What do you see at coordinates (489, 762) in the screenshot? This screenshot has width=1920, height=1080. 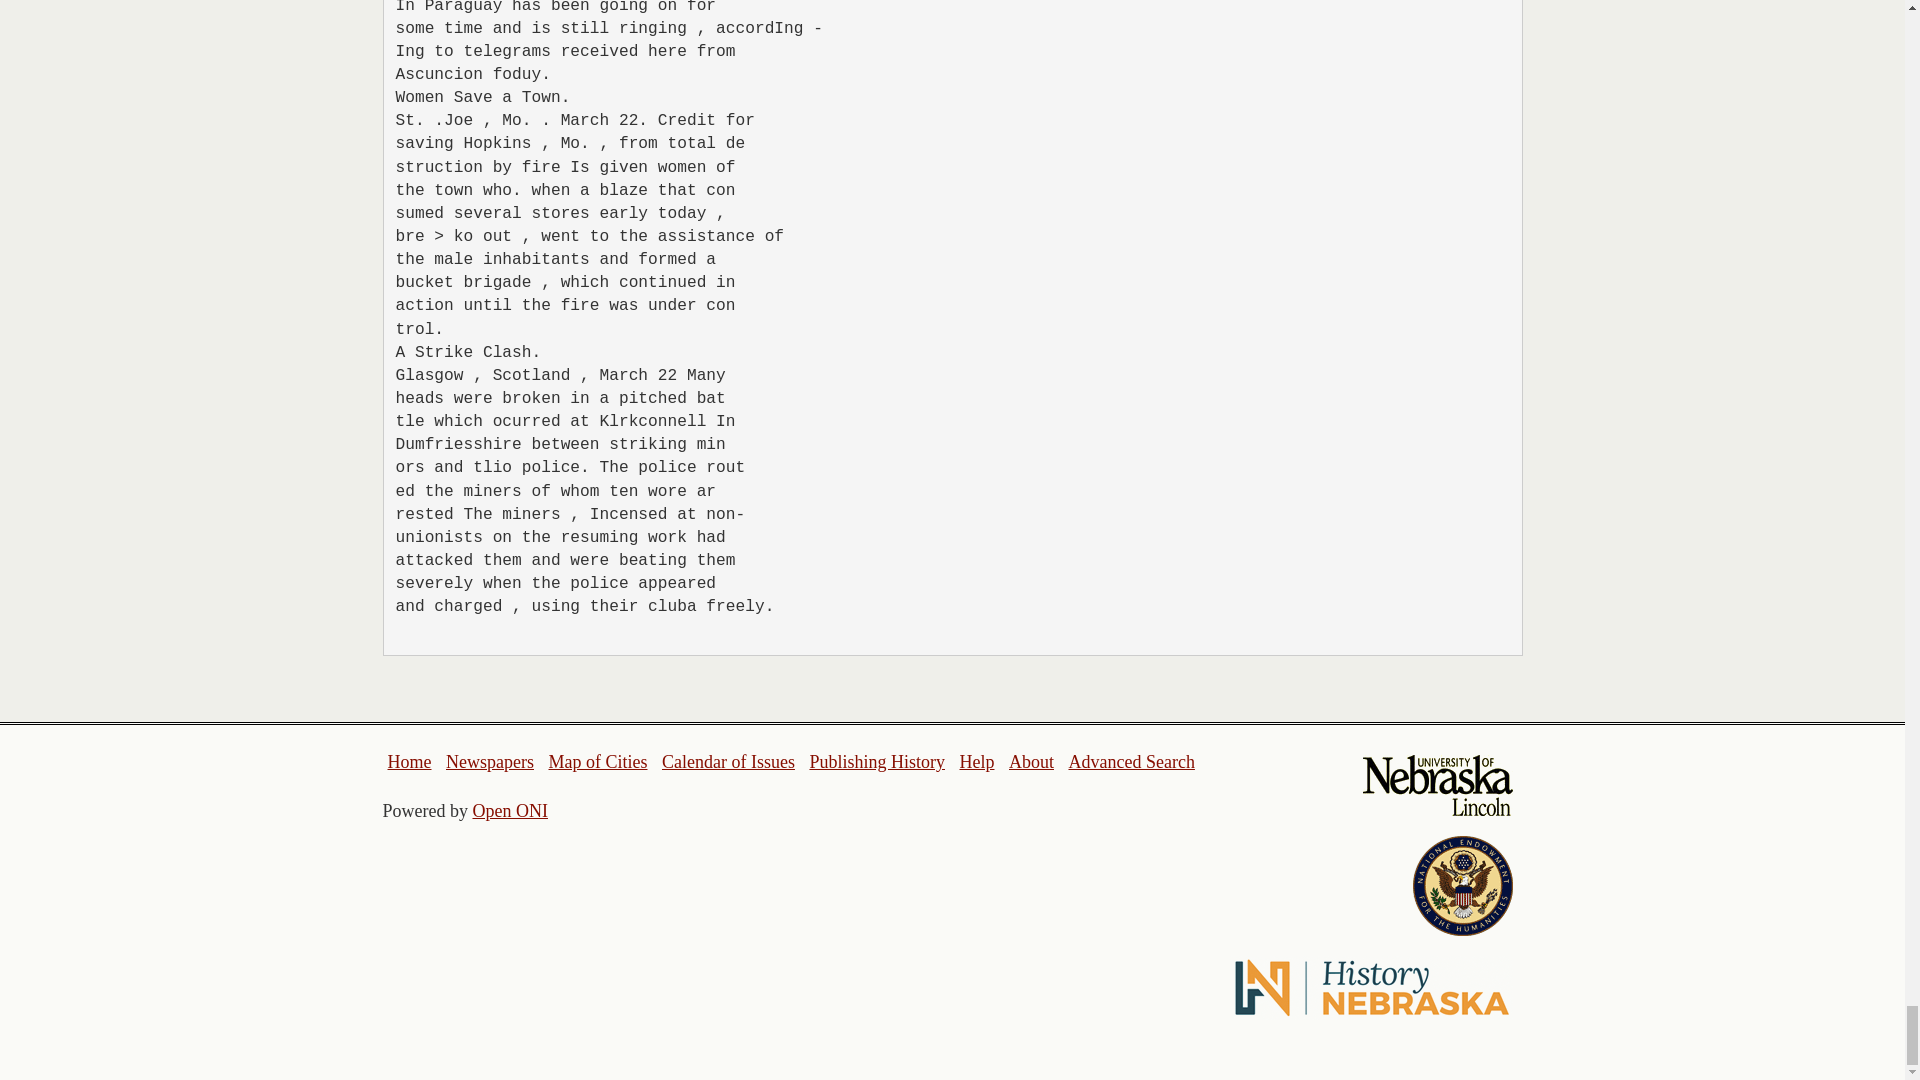 I see `Newspapers` at bounding box center [489, 762].